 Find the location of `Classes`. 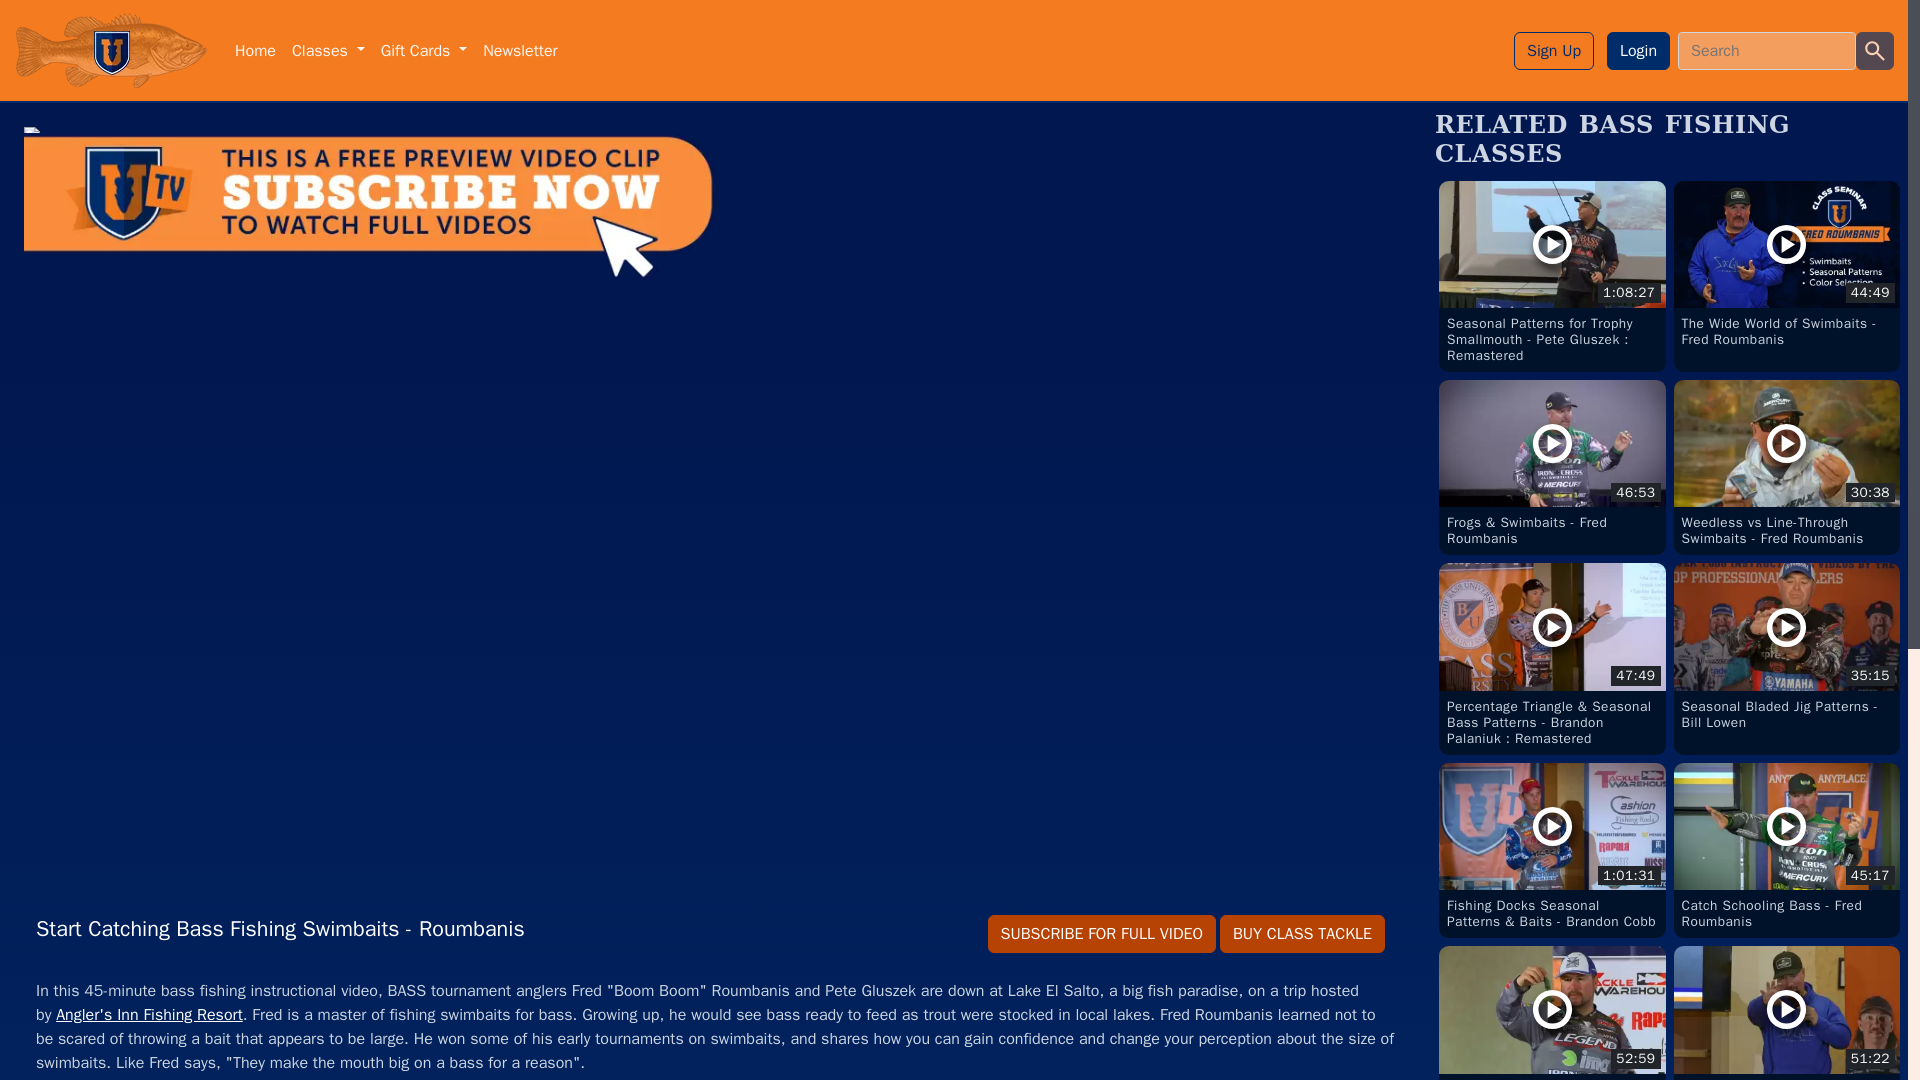

Classes is located at coordinates (255, 50).